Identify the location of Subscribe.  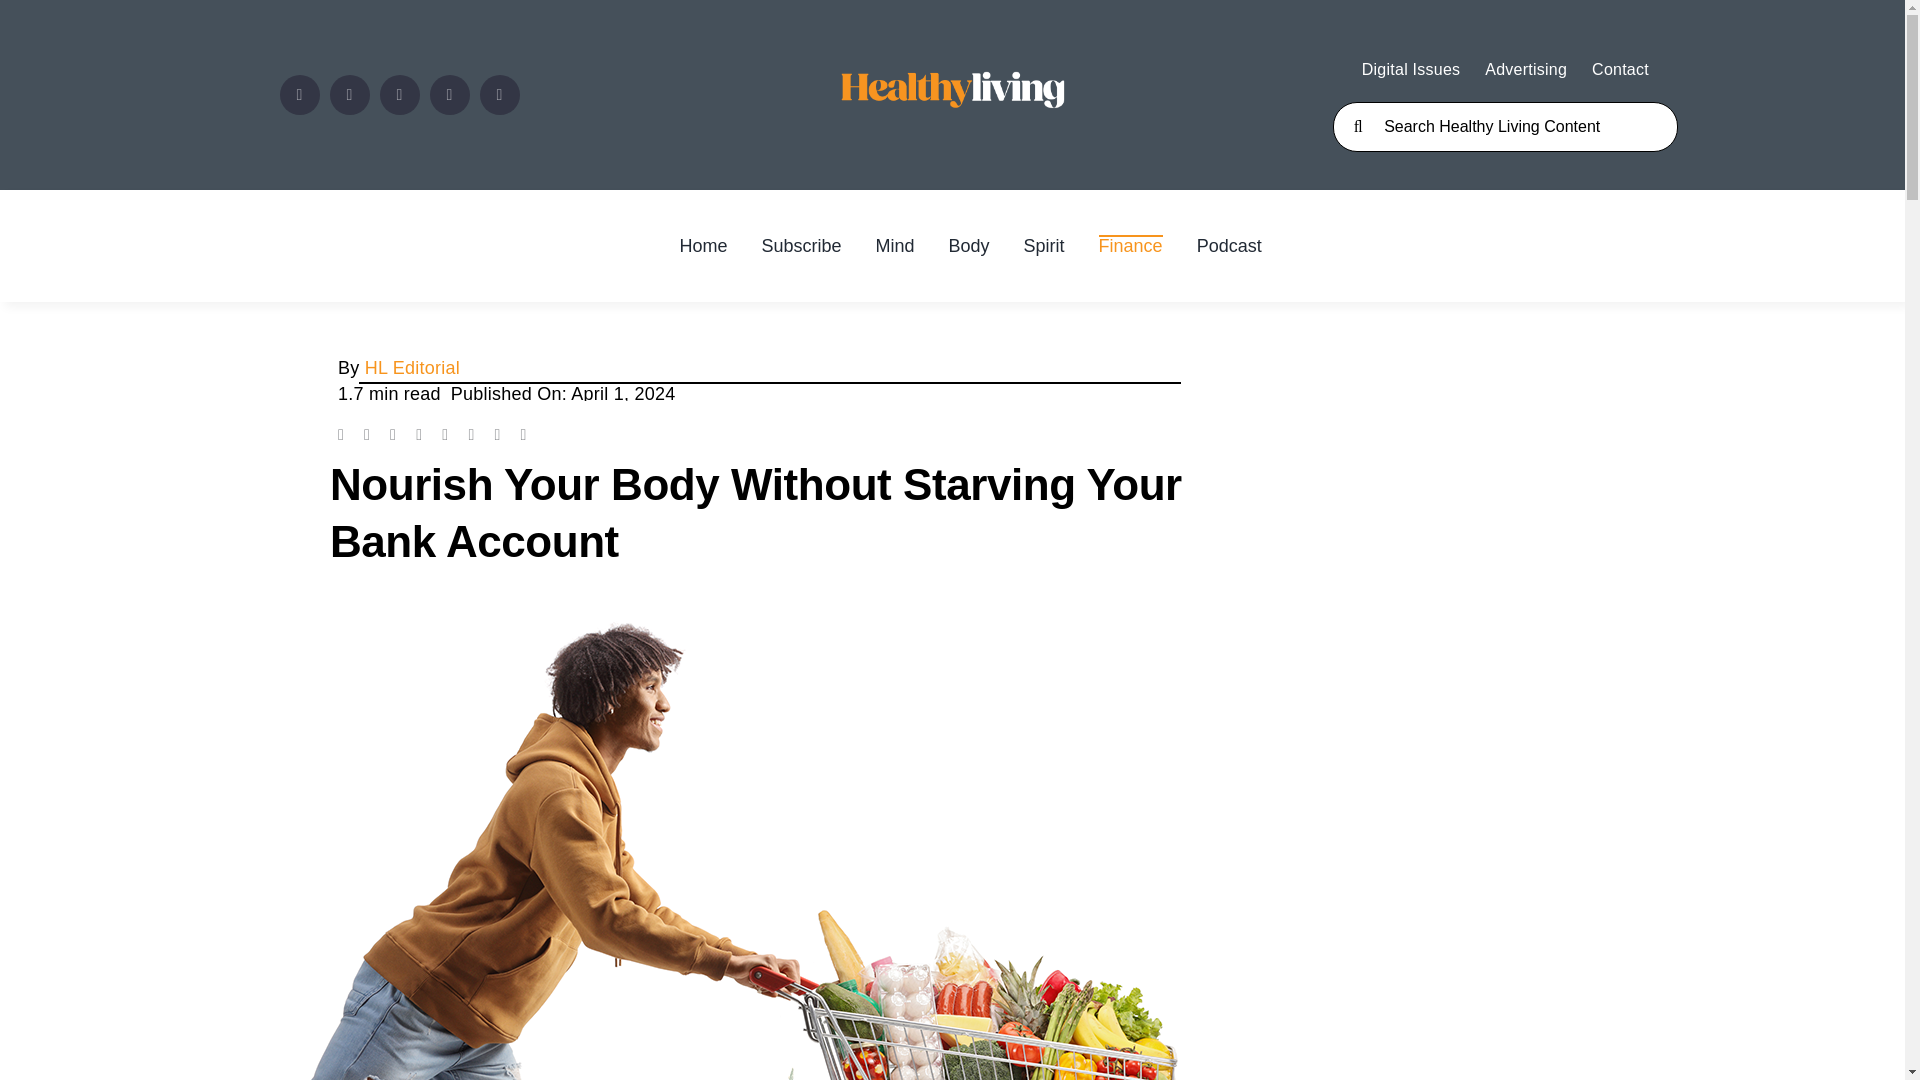
(800, 246).